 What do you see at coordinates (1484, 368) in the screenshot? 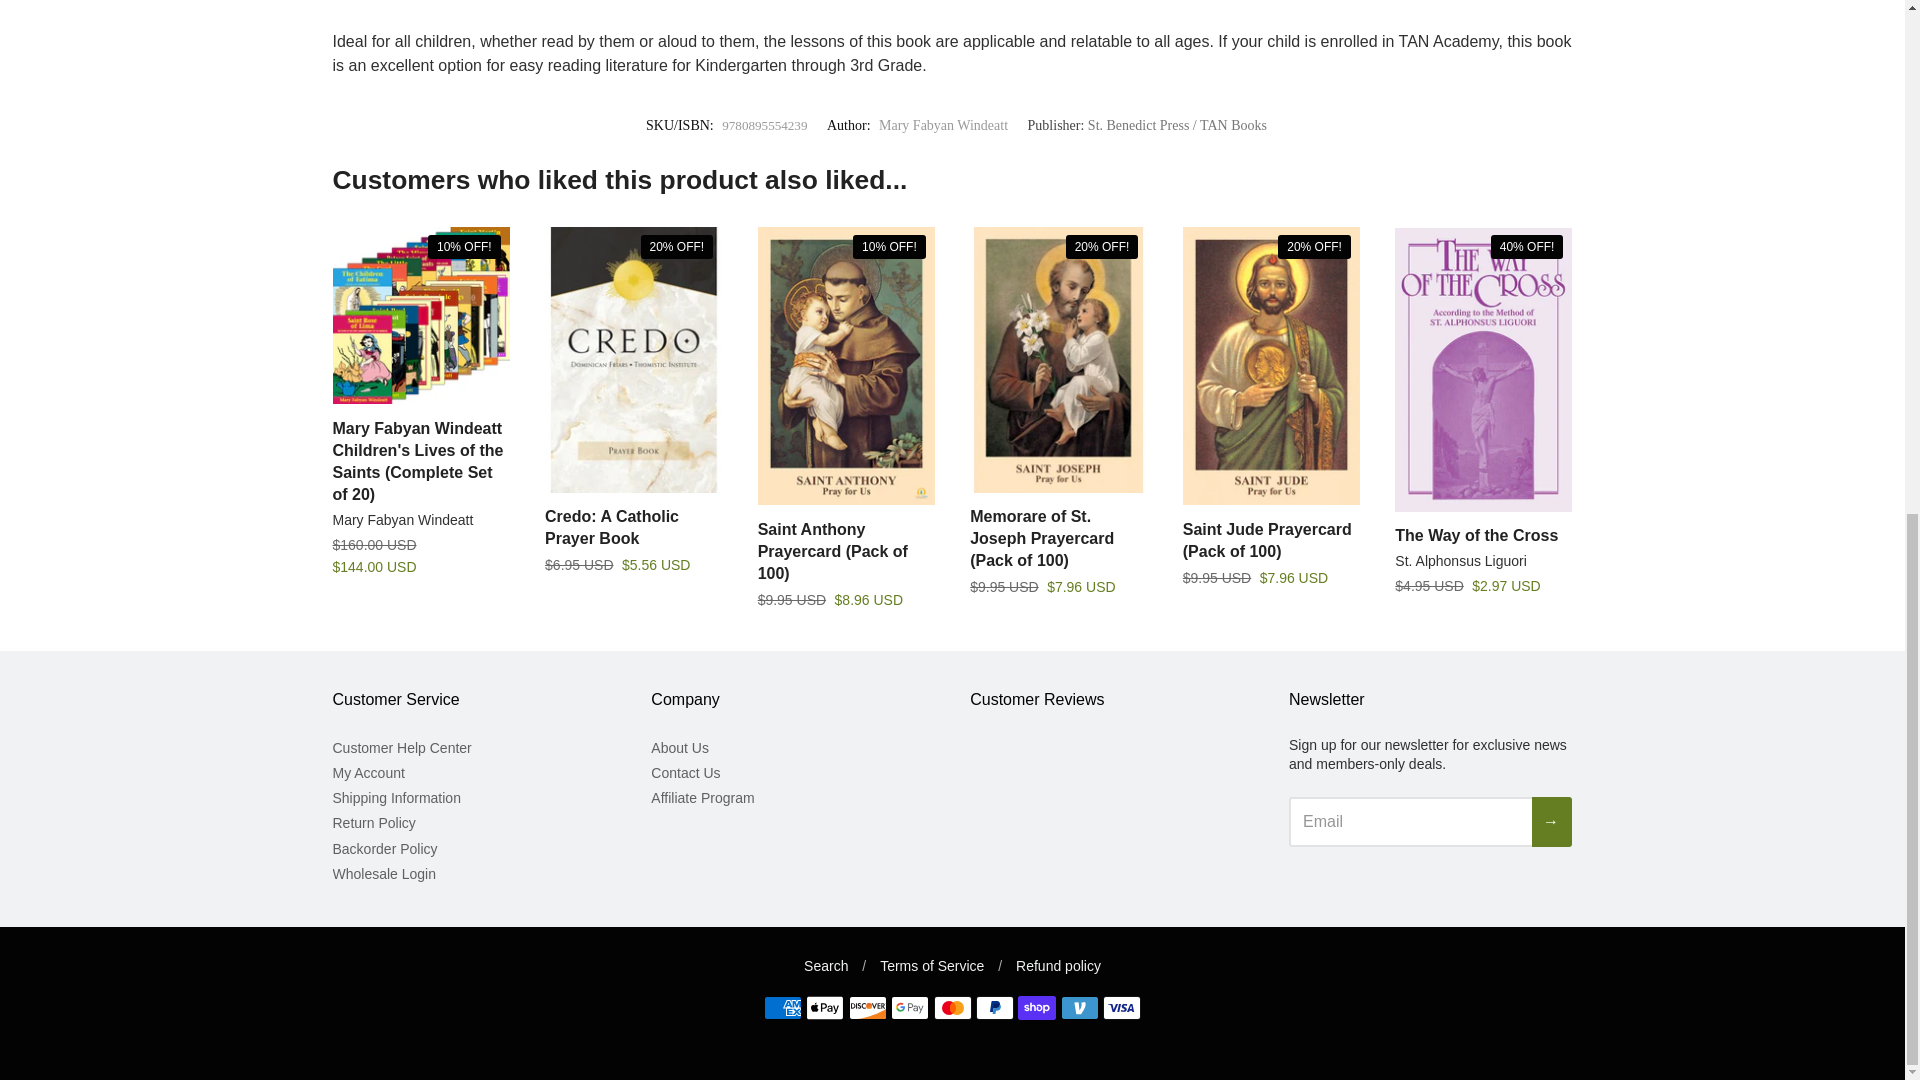
I see `The Way of the Cross` at bounding box center [1484, 368].